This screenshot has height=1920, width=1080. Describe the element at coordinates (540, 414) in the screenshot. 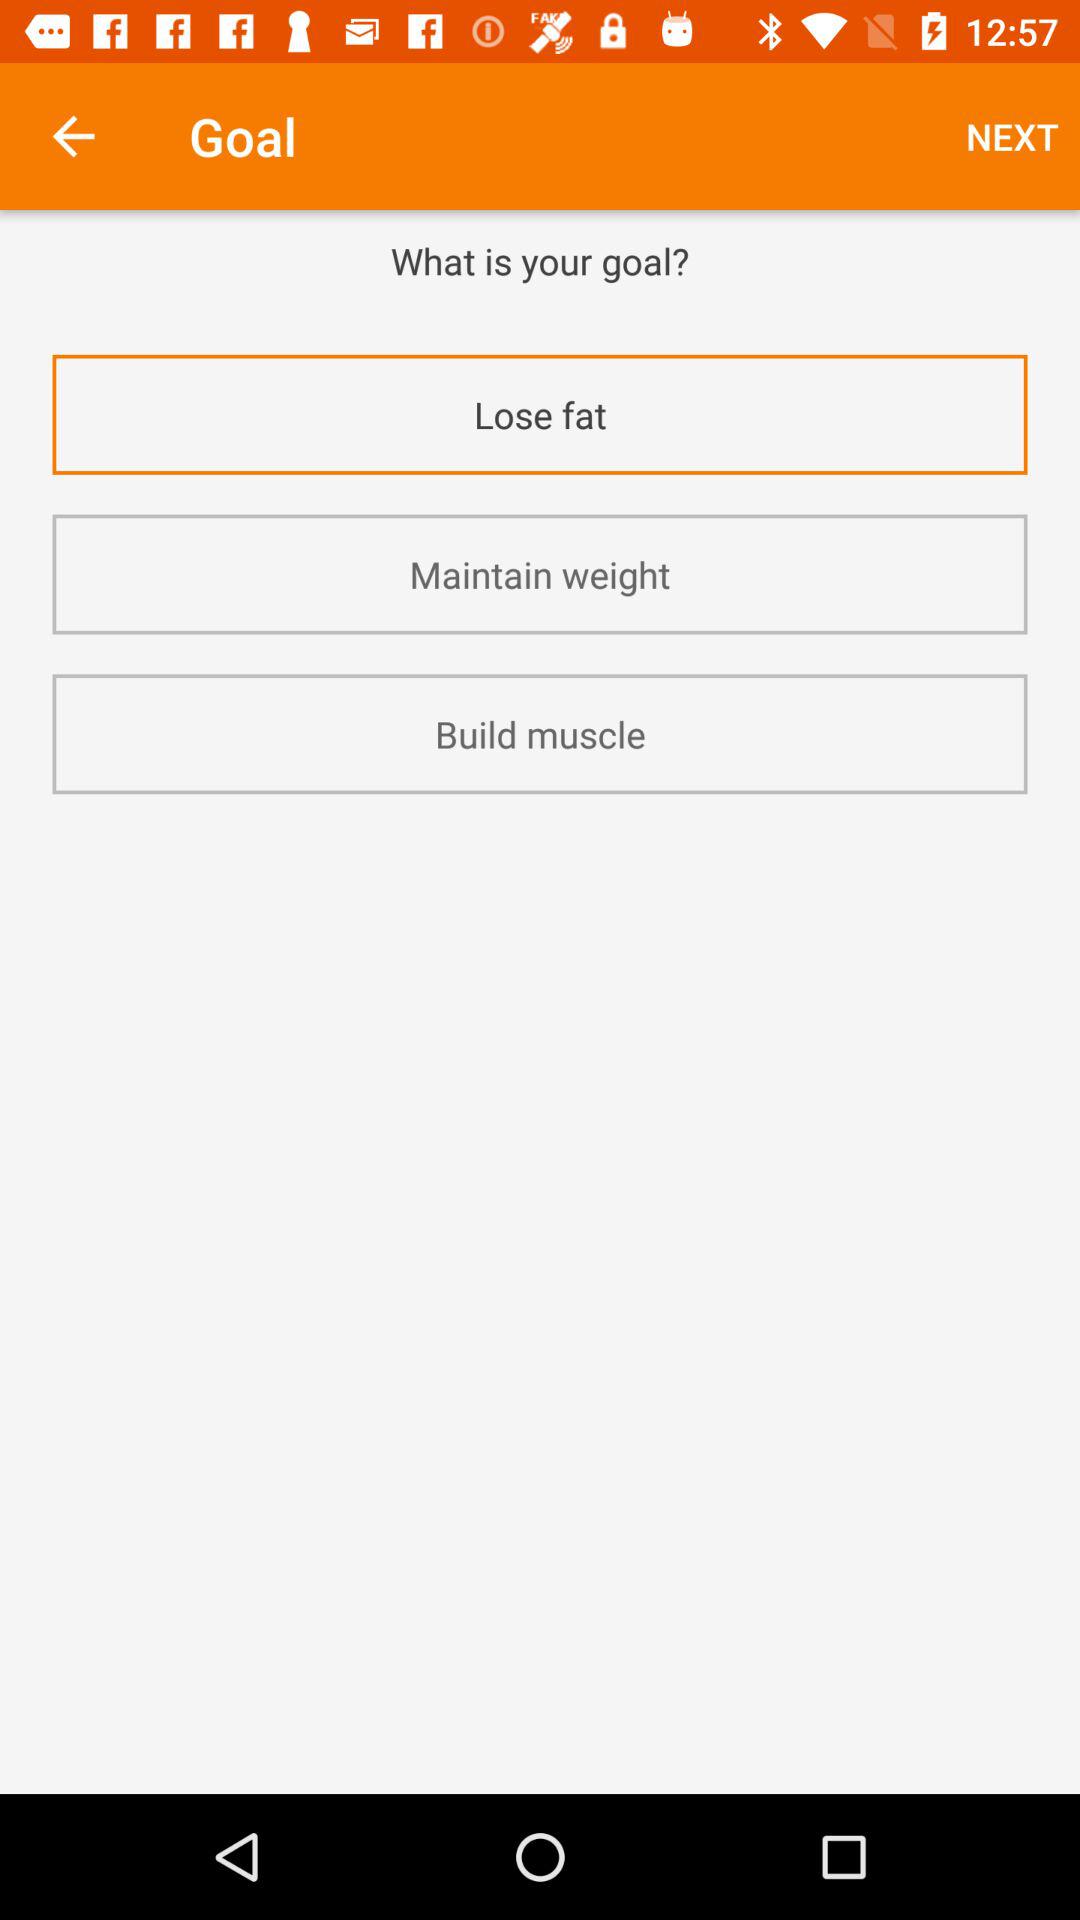

I see `open the item above maintain weight icon` at that location.